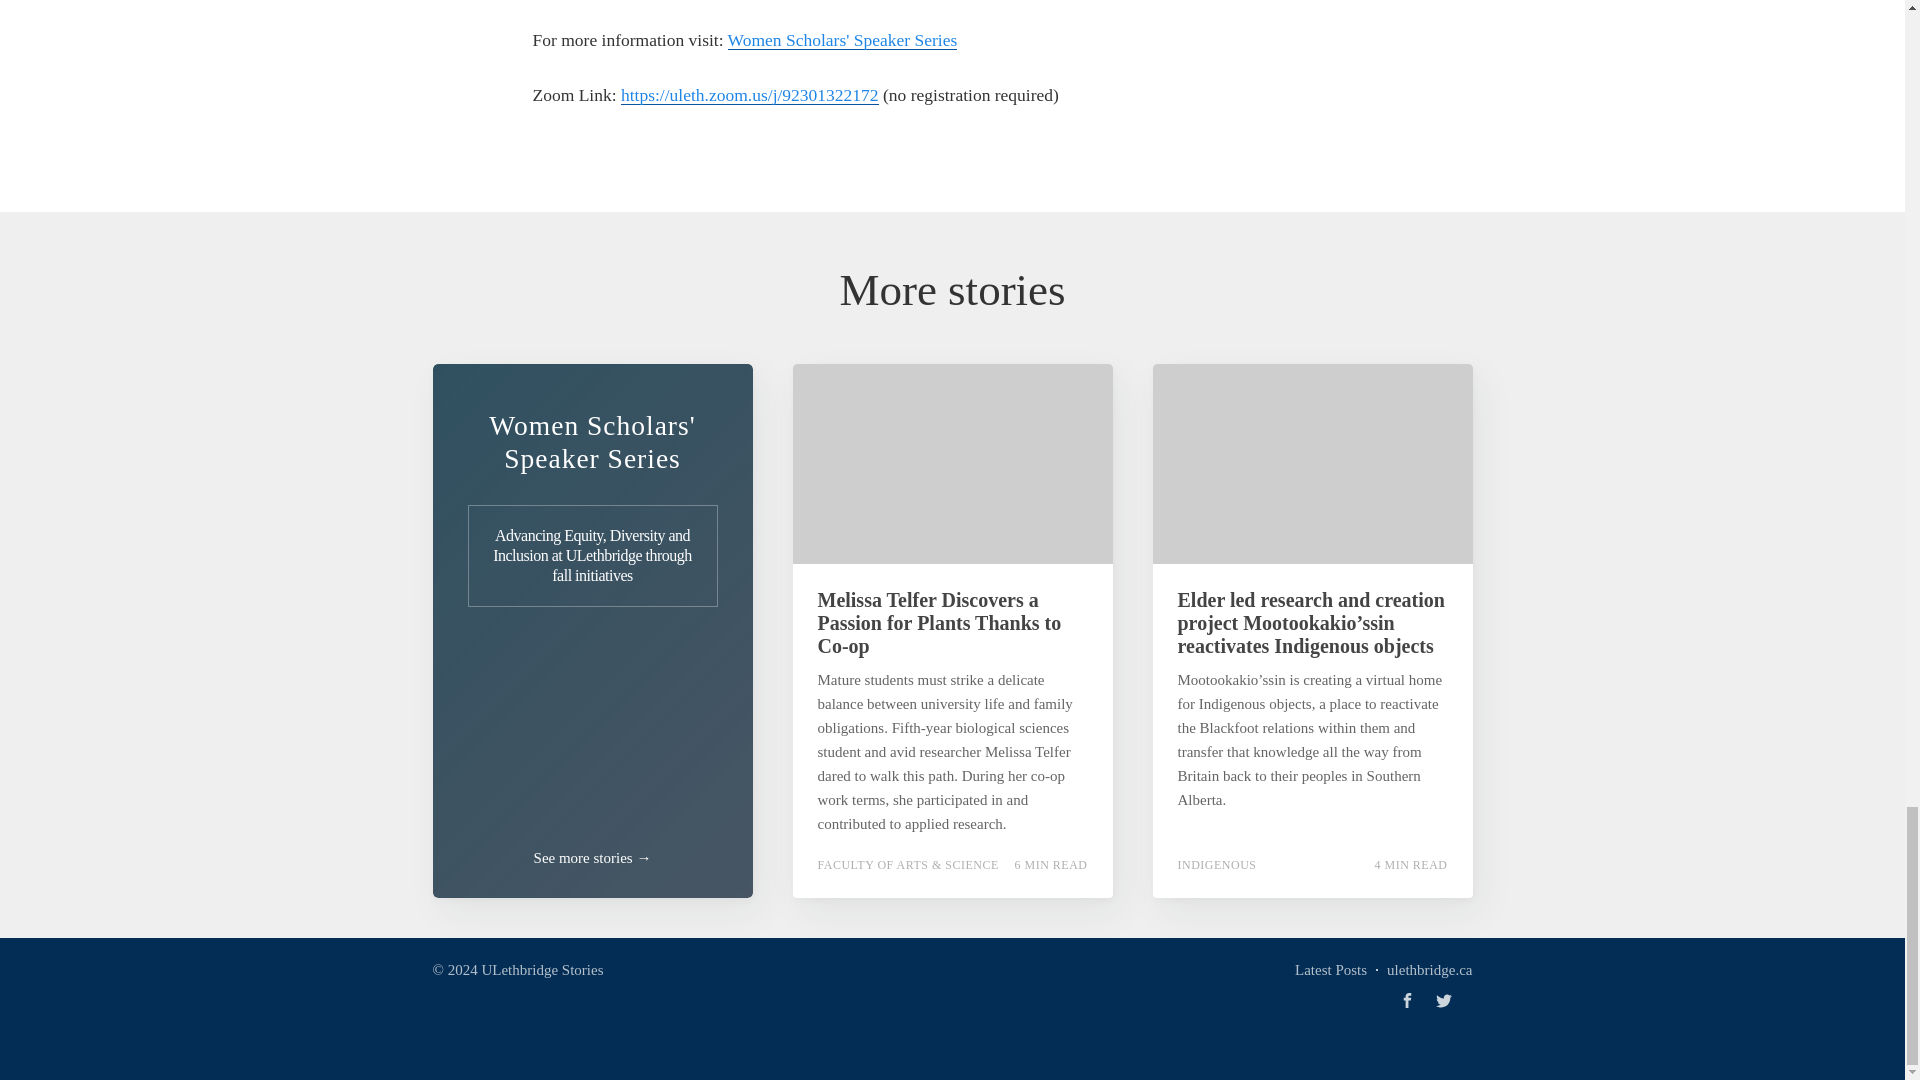 The height and width of the screenshot is (1080, 1920). What do you see at coordinates (1429, 968) in the screenshot?
I see `ulethbridge.ca` at bounding box center [1429, 968].